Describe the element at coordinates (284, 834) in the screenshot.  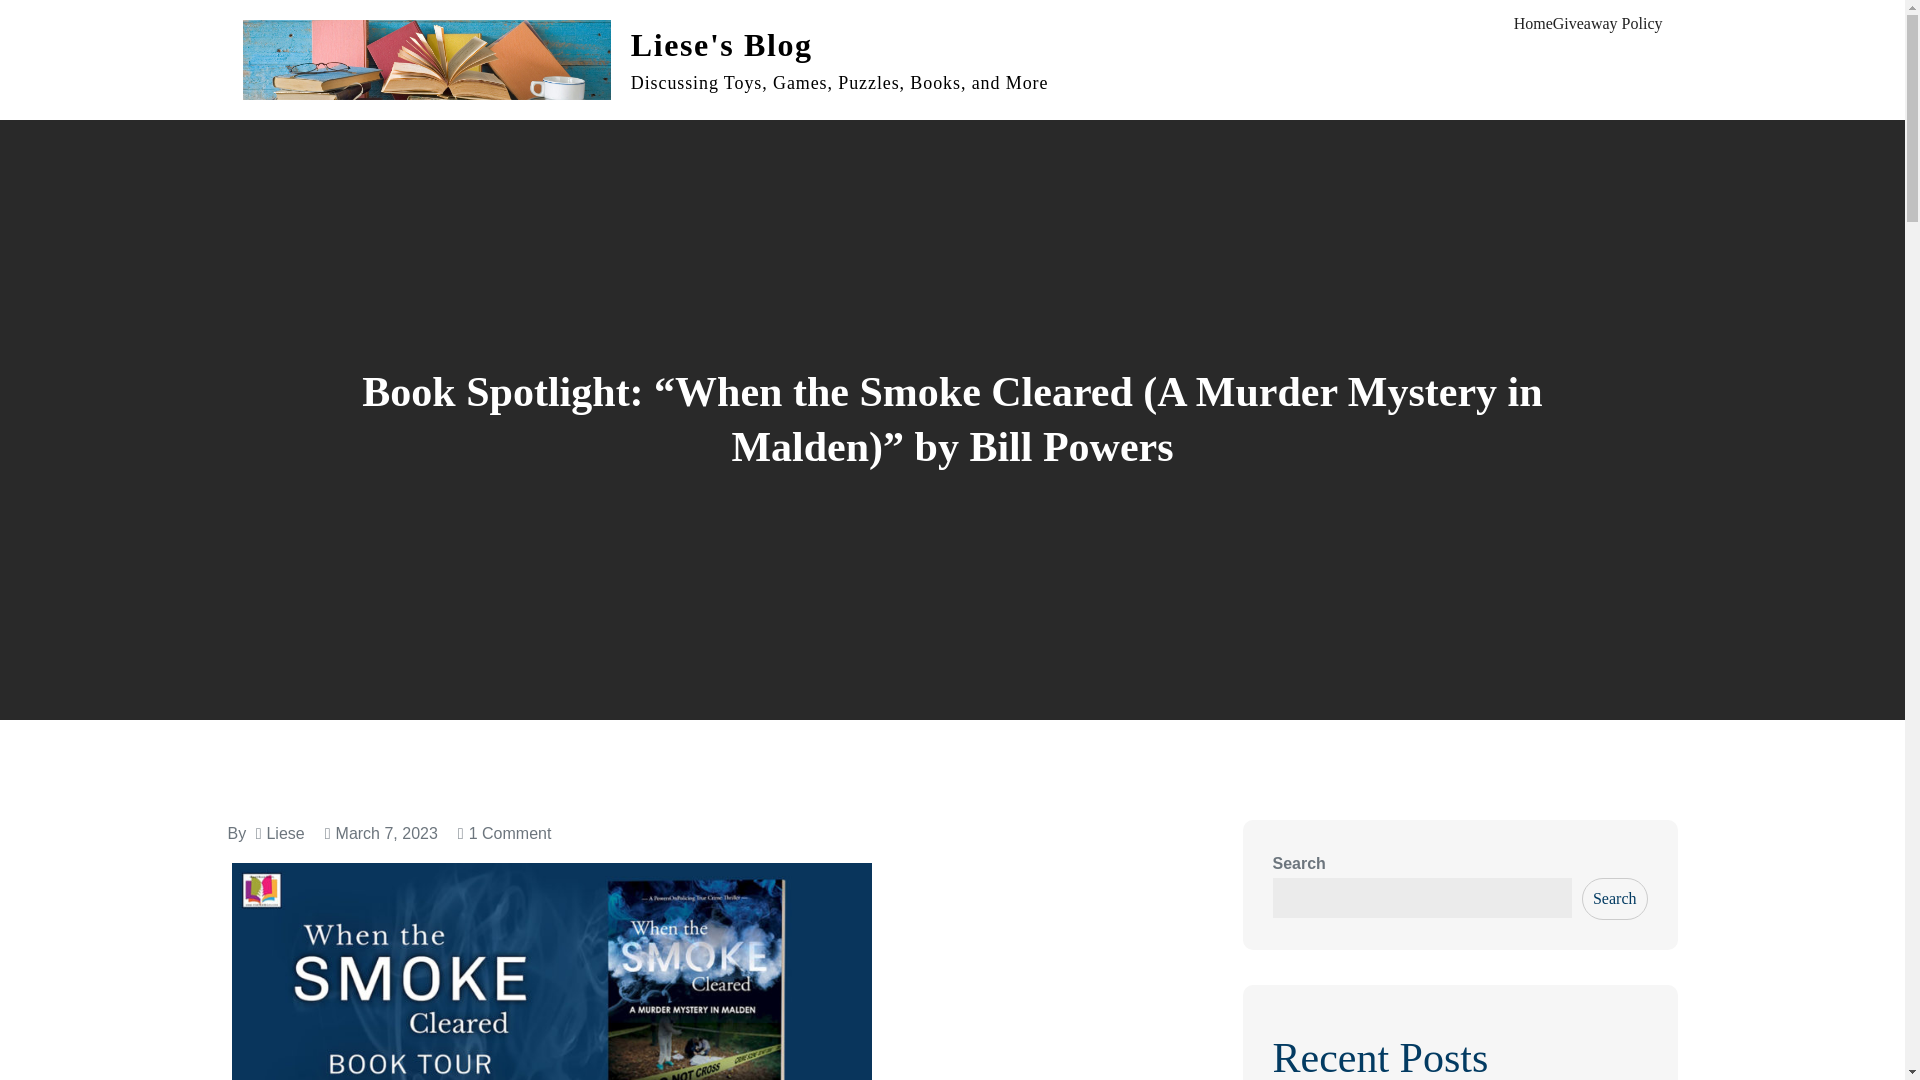
I see `Liese` at that location.